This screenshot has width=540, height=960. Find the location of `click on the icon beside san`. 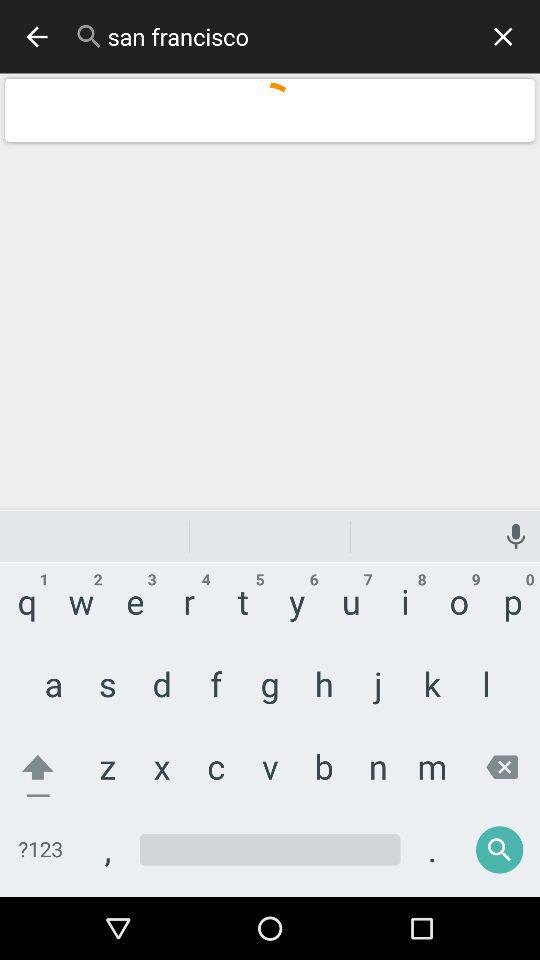

click on the icon beside san is located at coordinates (88, 36).